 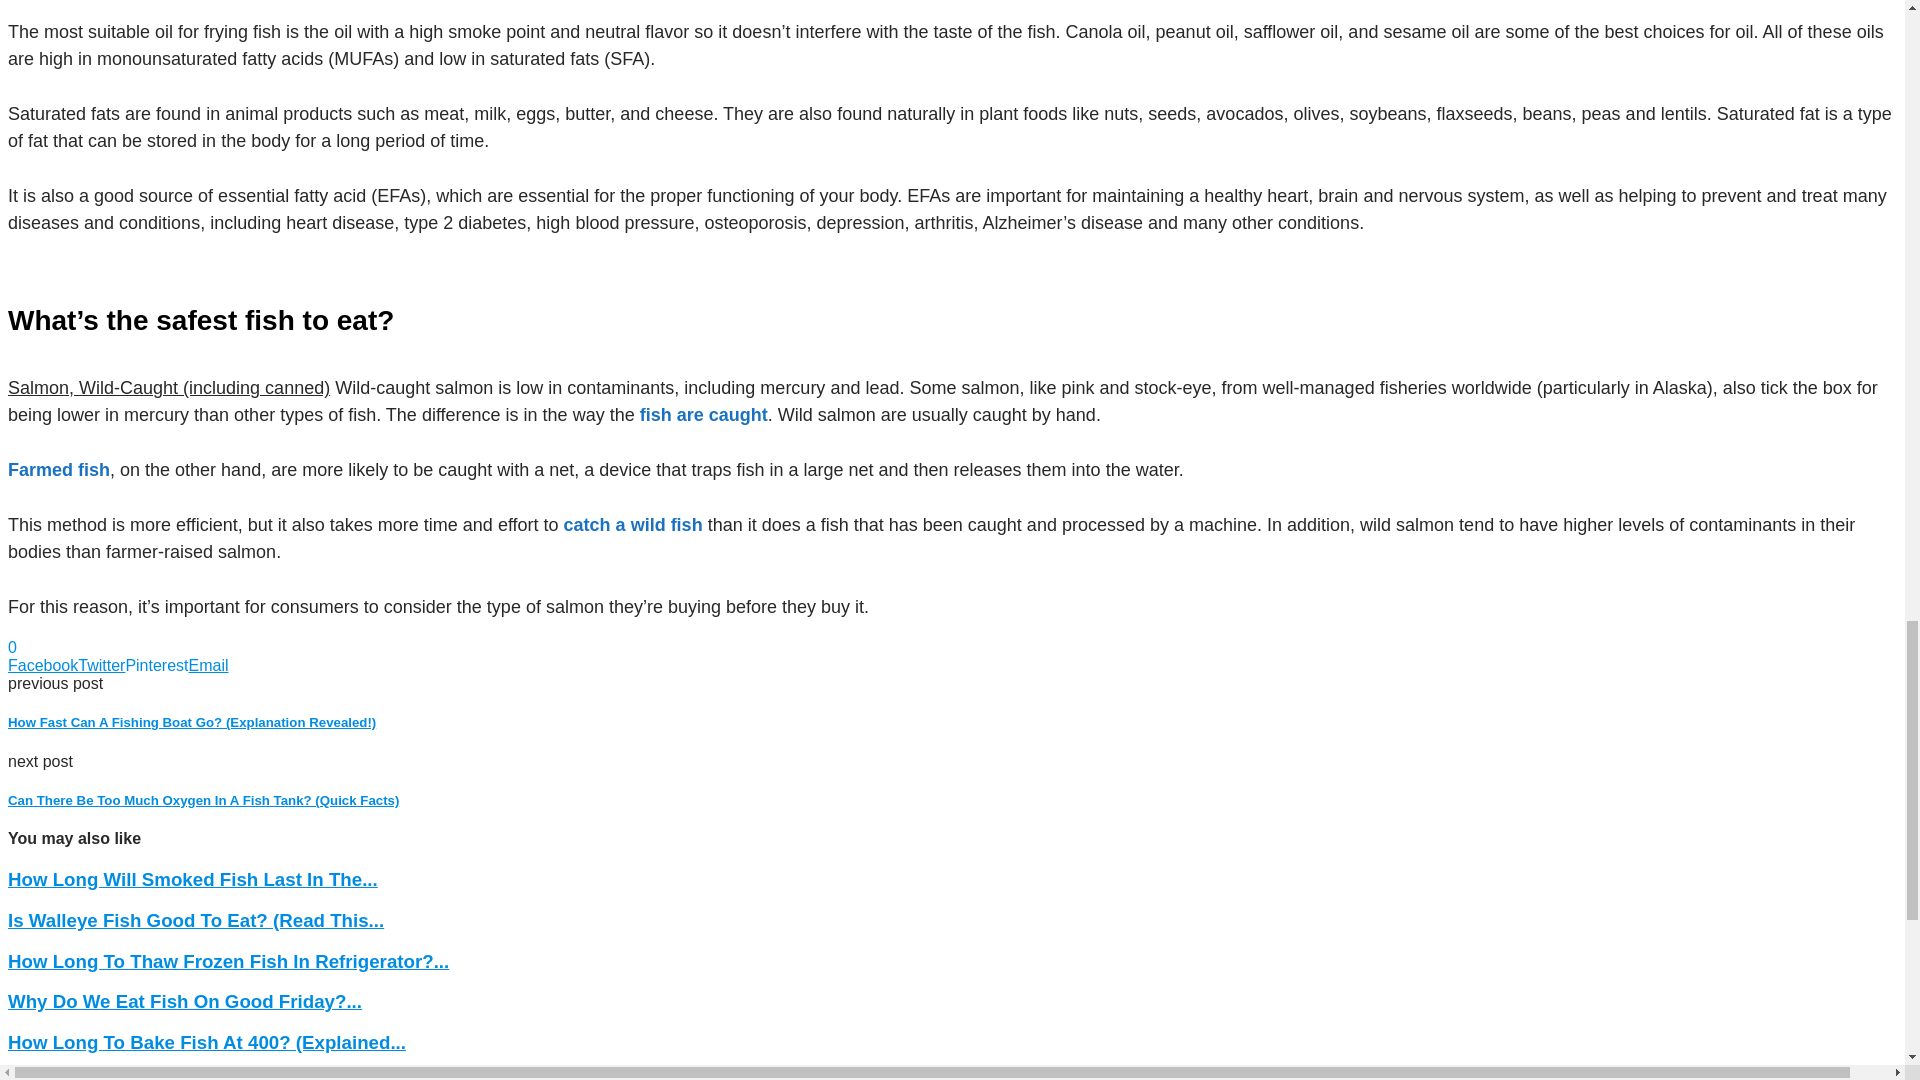 What do you see at coordinates (704, 415) in the screenshot?
I see `fish are caught` at bounding box center [704, 415].